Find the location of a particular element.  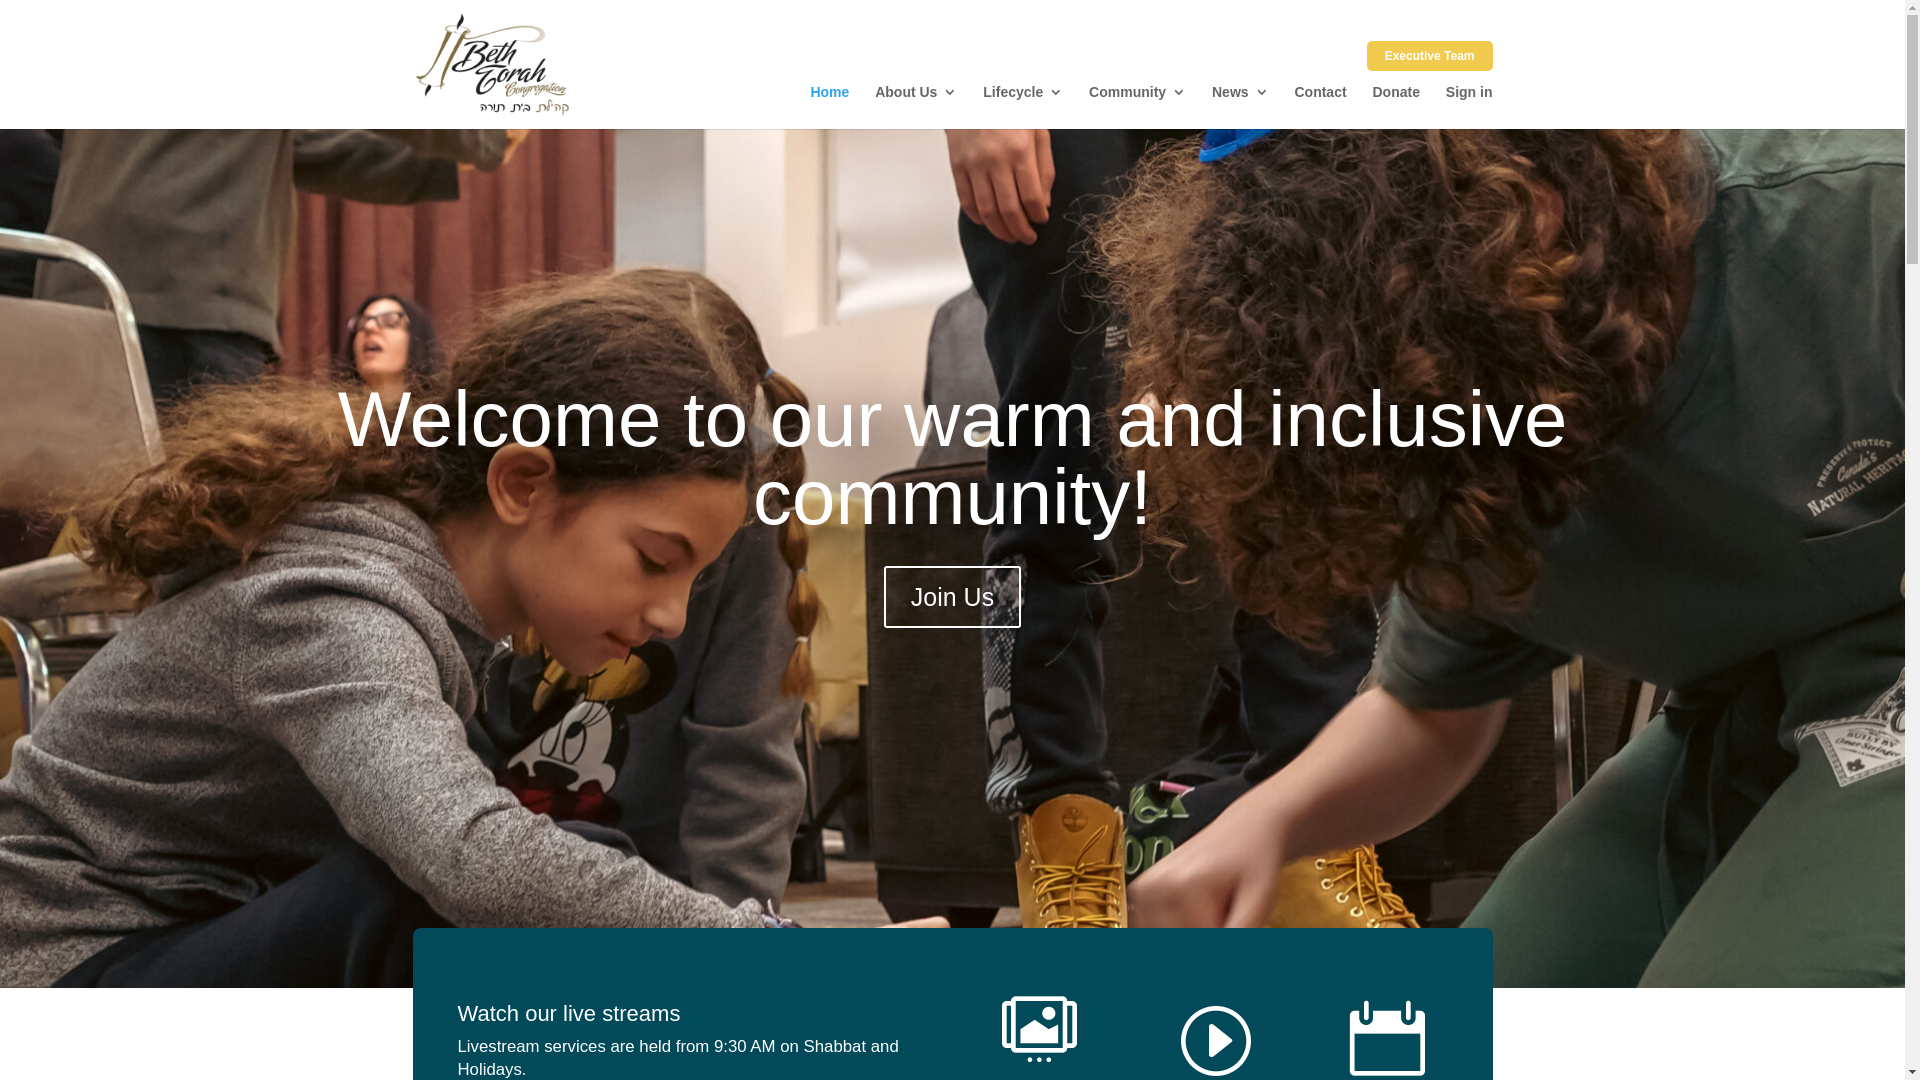

Lifecycle is located at coordinates (1023, 107).